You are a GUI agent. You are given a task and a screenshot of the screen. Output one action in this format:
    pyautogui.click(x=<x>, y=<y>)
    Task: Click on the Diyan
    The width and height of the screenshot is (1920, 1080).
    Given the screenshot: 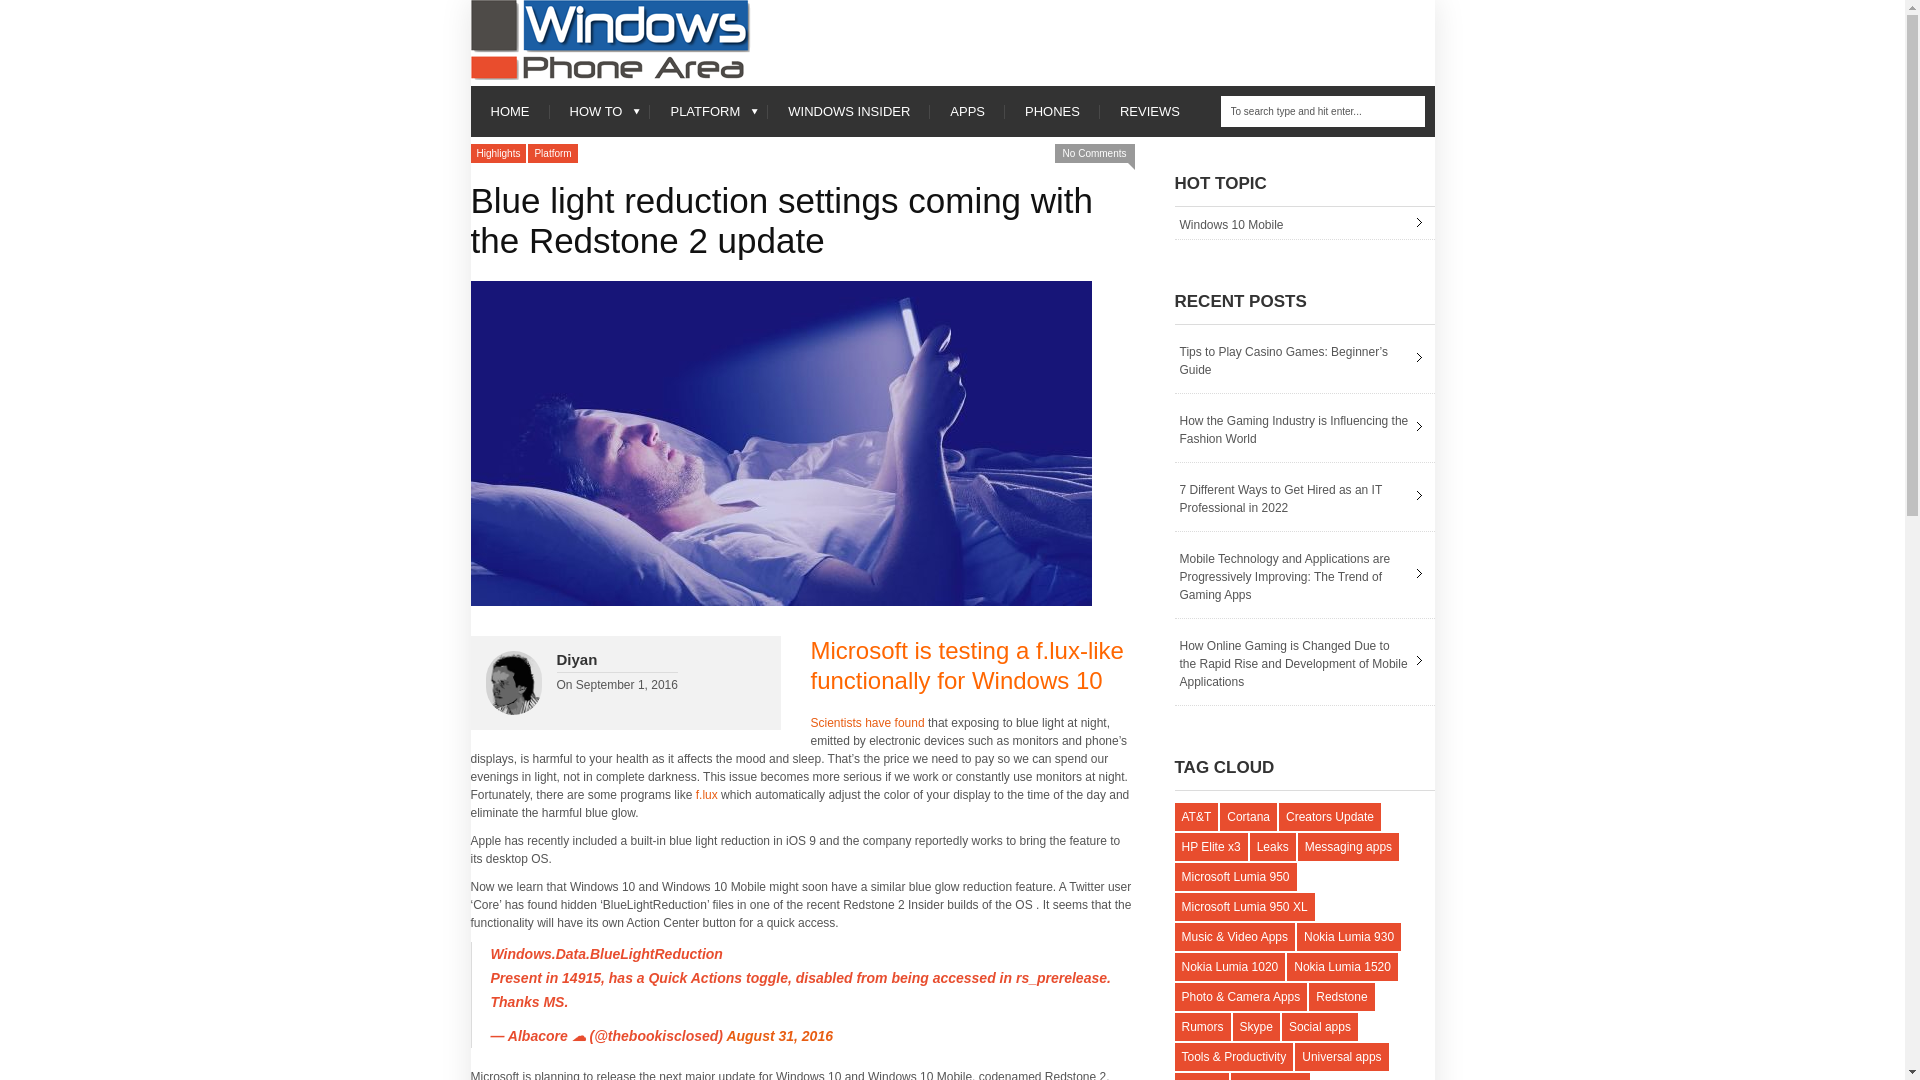 What is the action you would take?
    pyautogui.click(x=576, y=660)
    